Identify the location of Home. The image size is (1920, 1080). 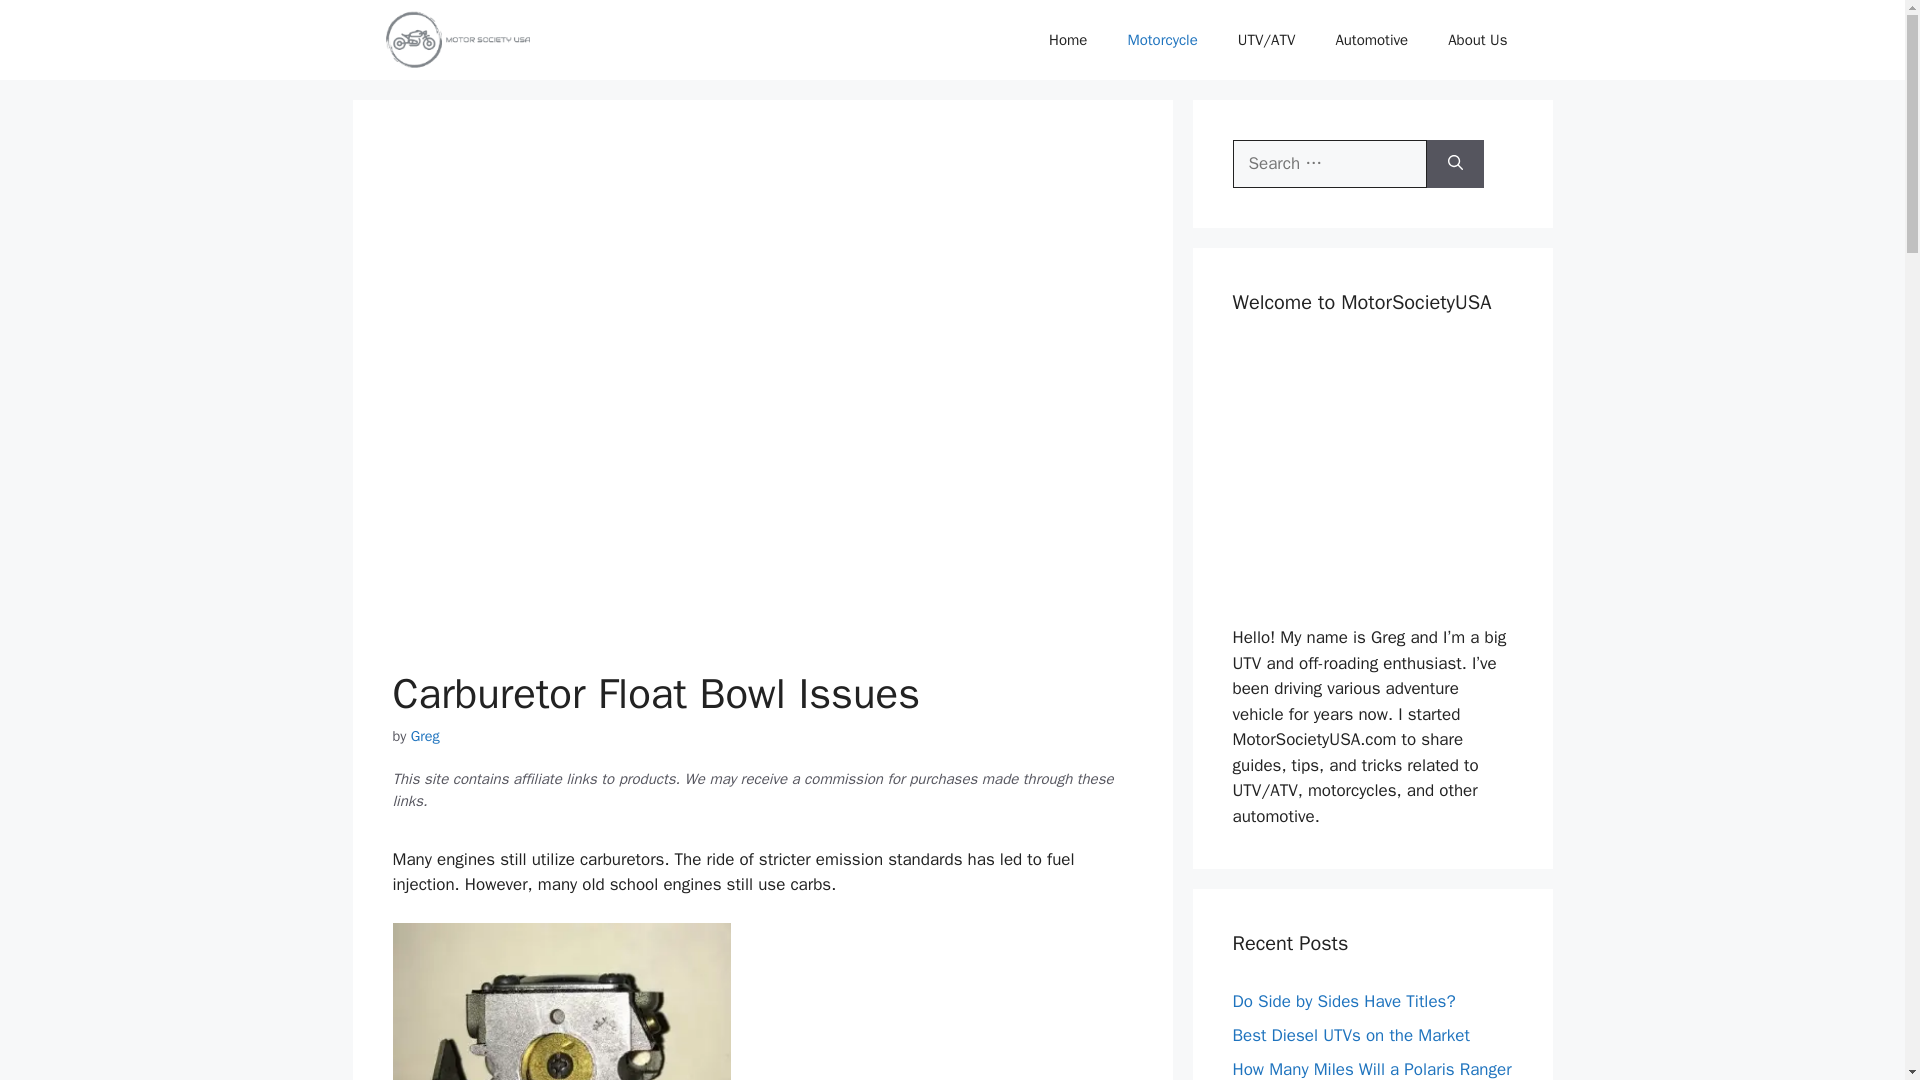
(1068, 40).